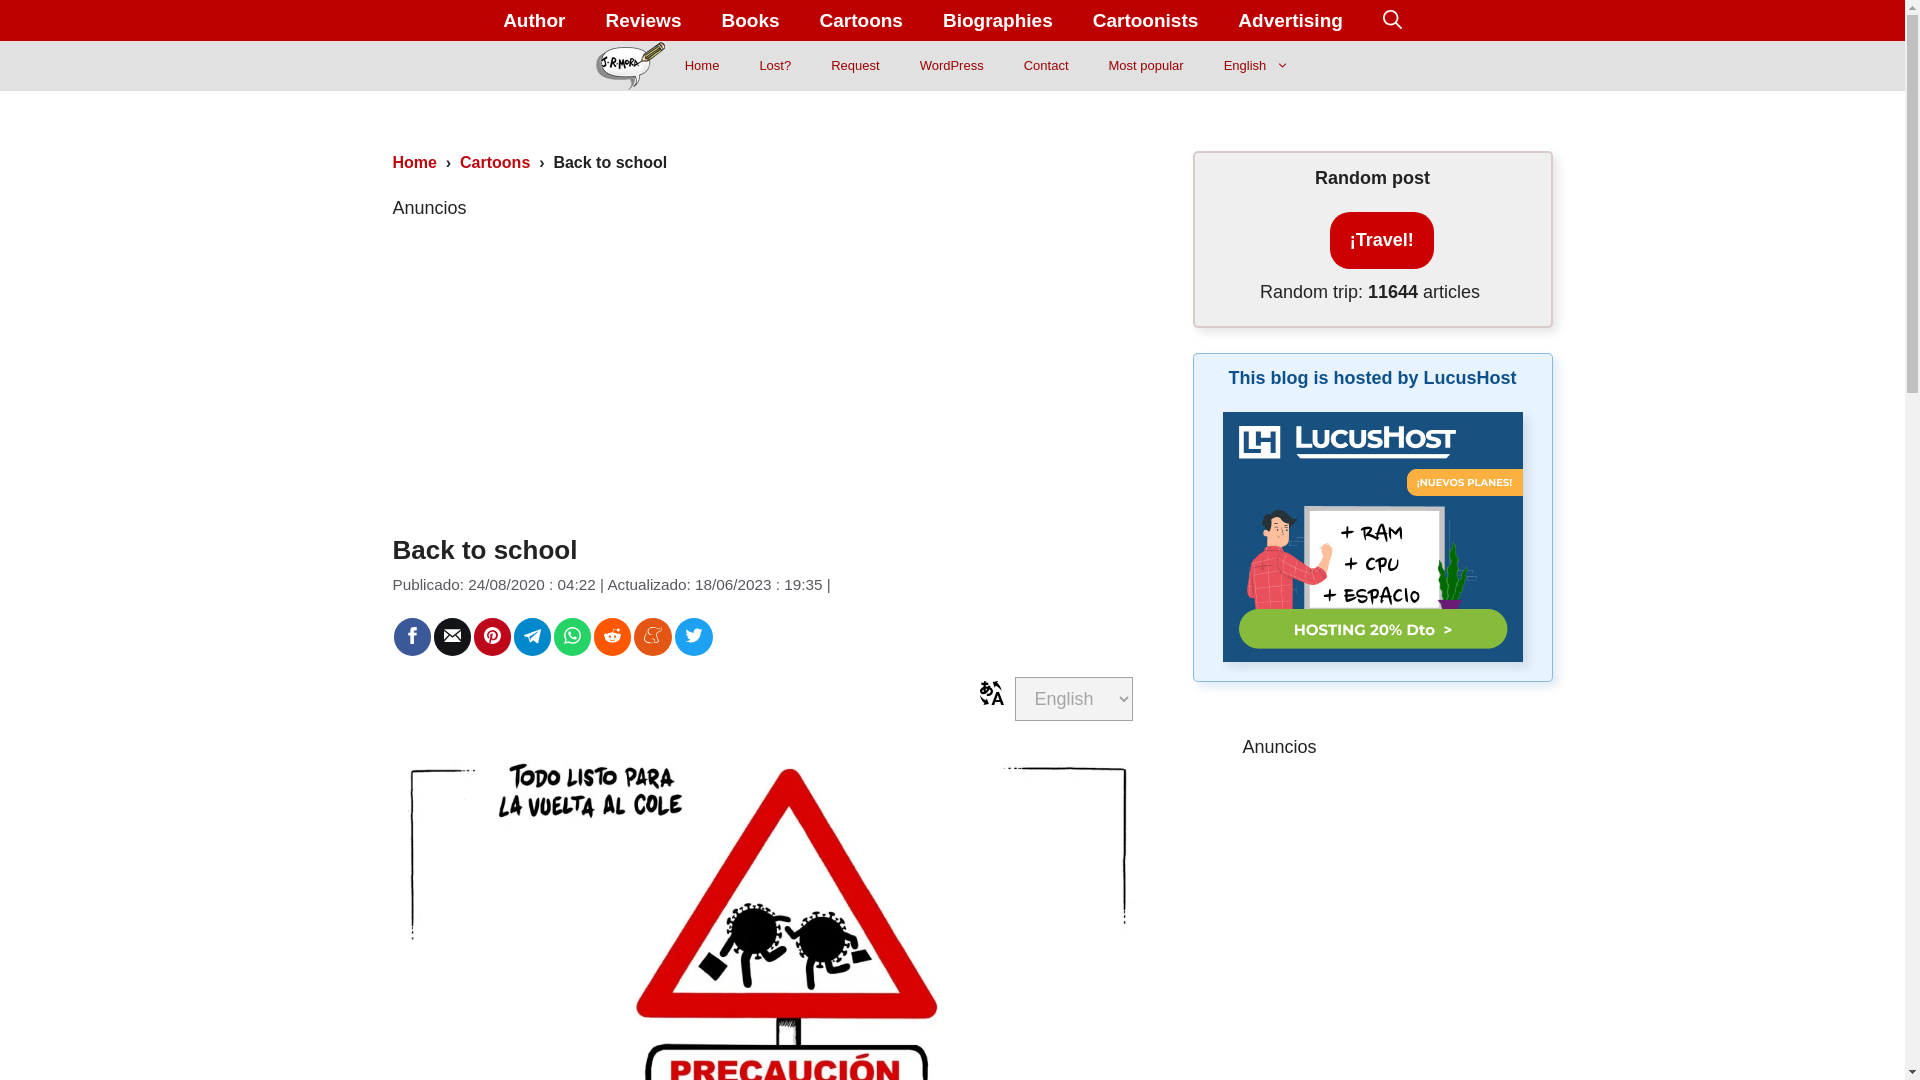 This screenshot has width=1920, height=1080. Describe the element at coordinates (998, 20) in the screenshot. I see `Biographies` at that location.